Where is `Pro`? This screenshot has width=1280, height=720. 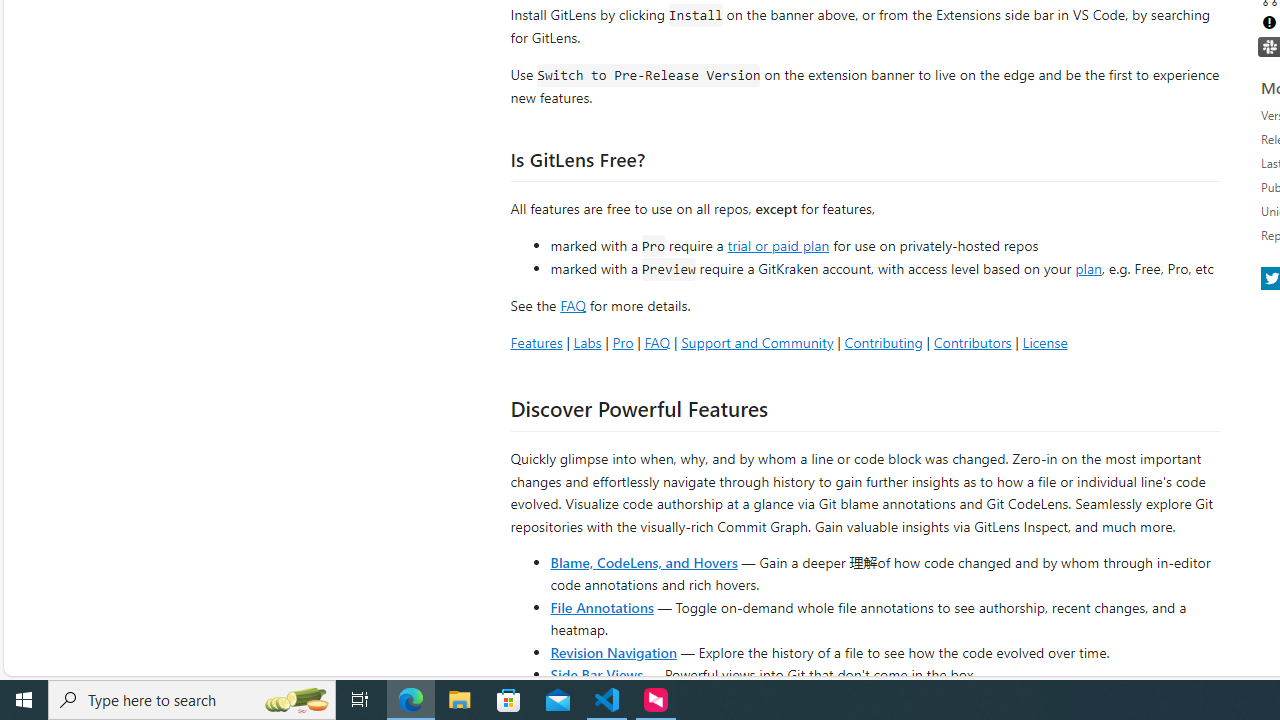 Pro is located at coordinates (622, 342).